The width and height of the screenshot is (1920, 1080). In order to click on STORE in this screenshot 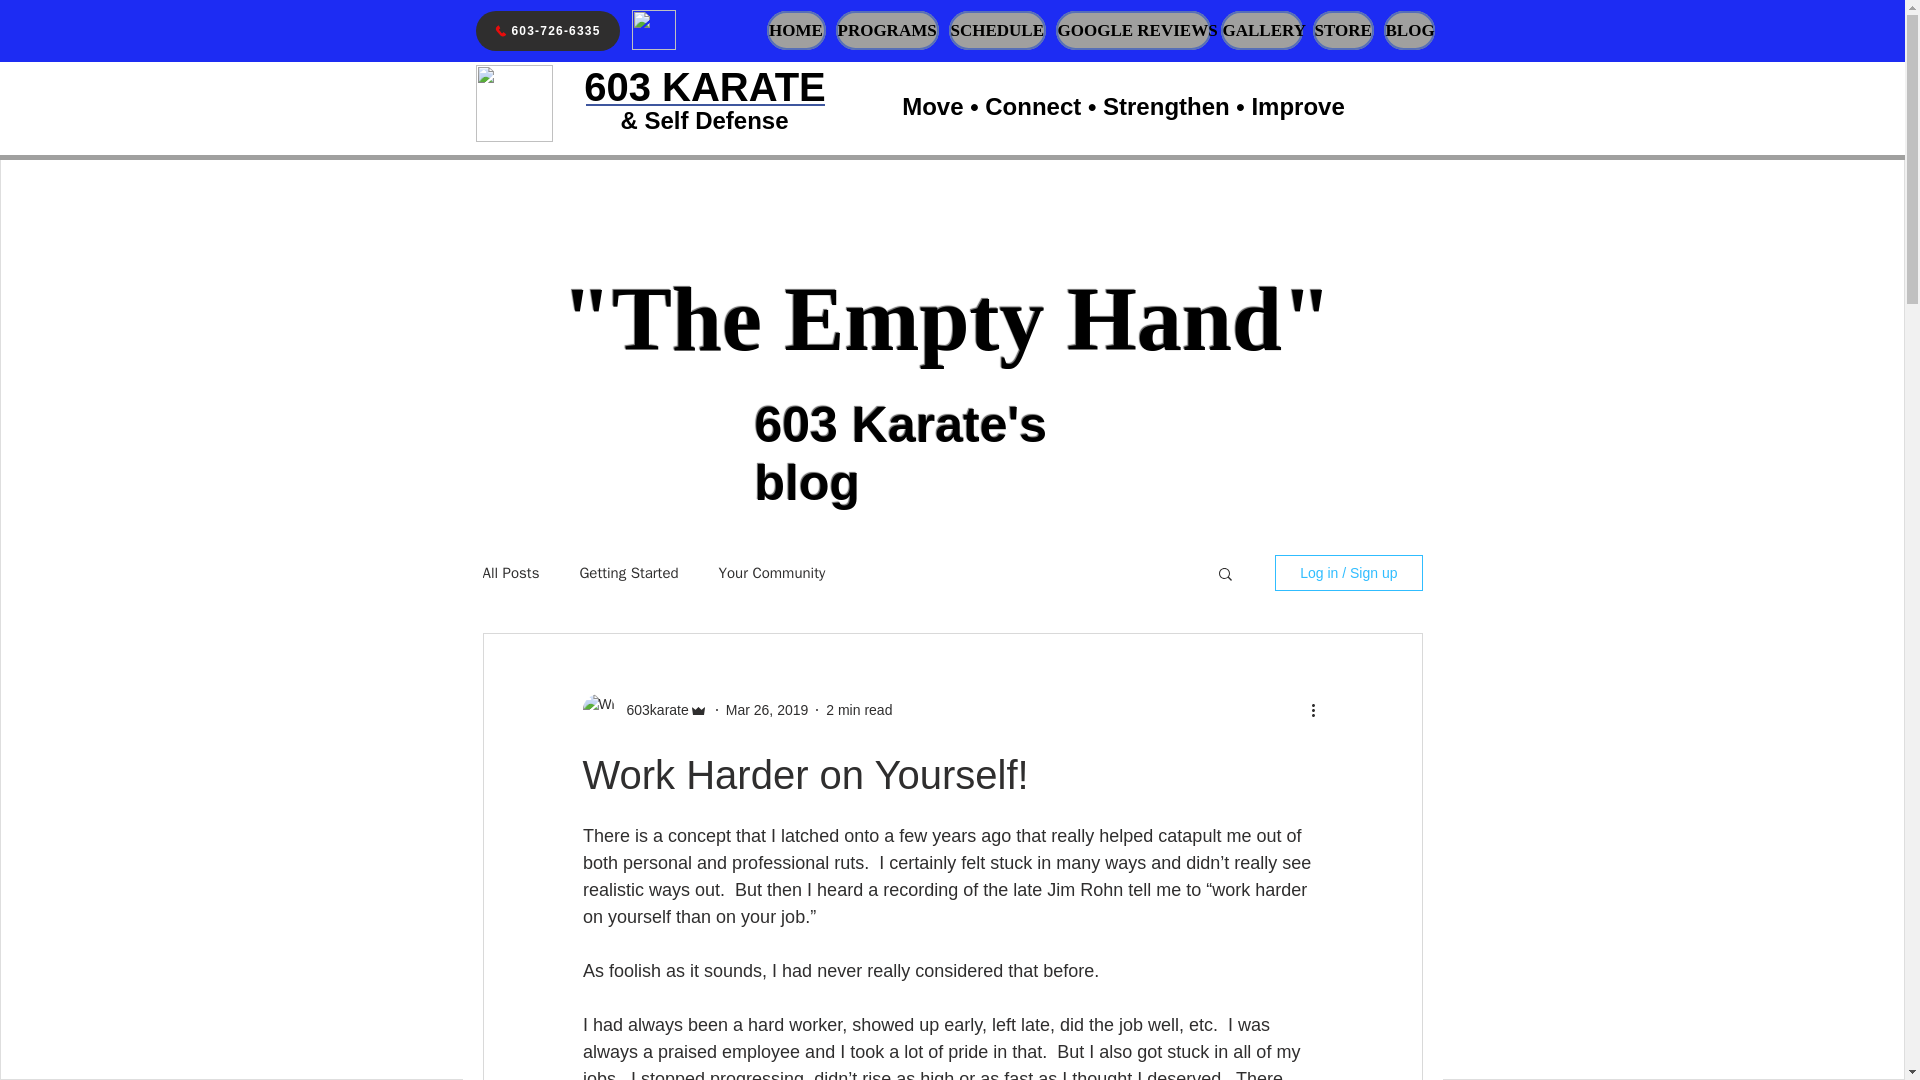, I will do `click(1342, 30)`.